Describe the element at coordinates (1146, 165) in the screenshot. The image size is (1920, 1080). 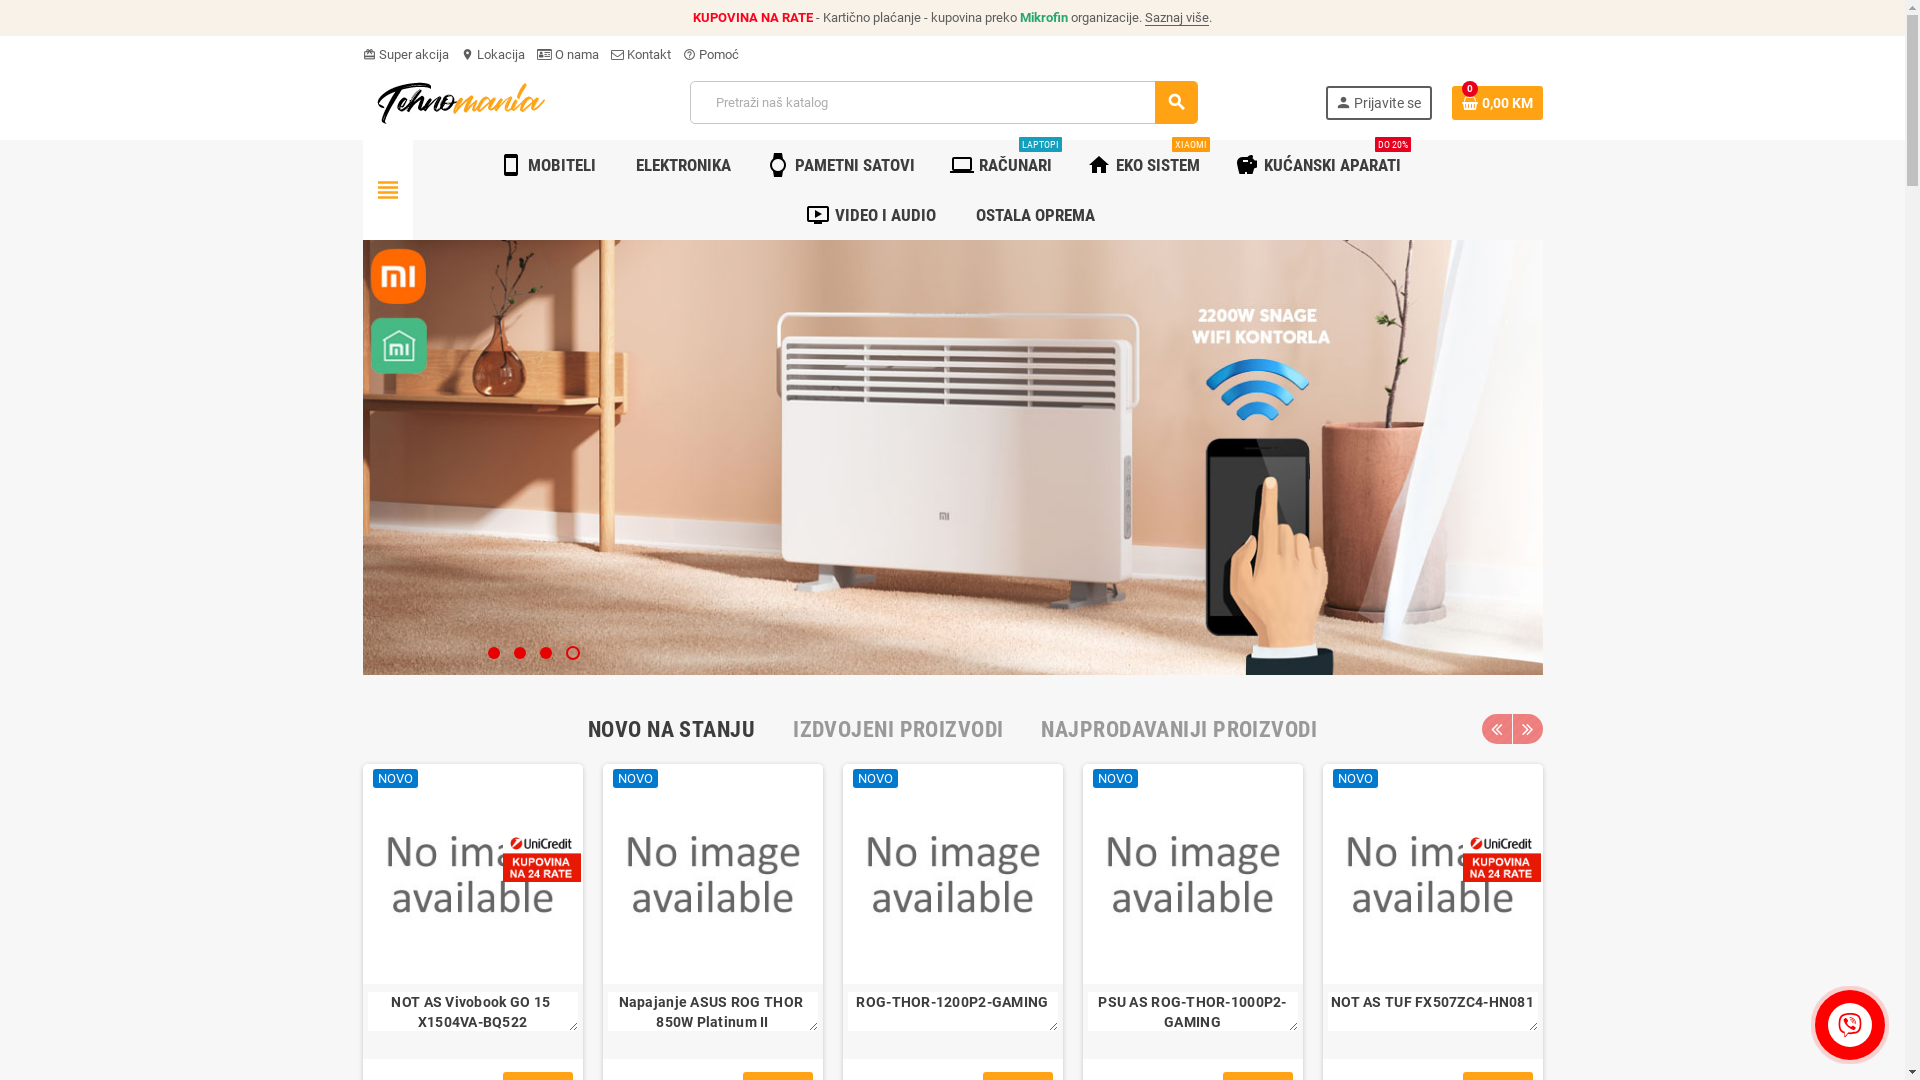
I see `EKO SISTEM
XIAOMI` at that location.